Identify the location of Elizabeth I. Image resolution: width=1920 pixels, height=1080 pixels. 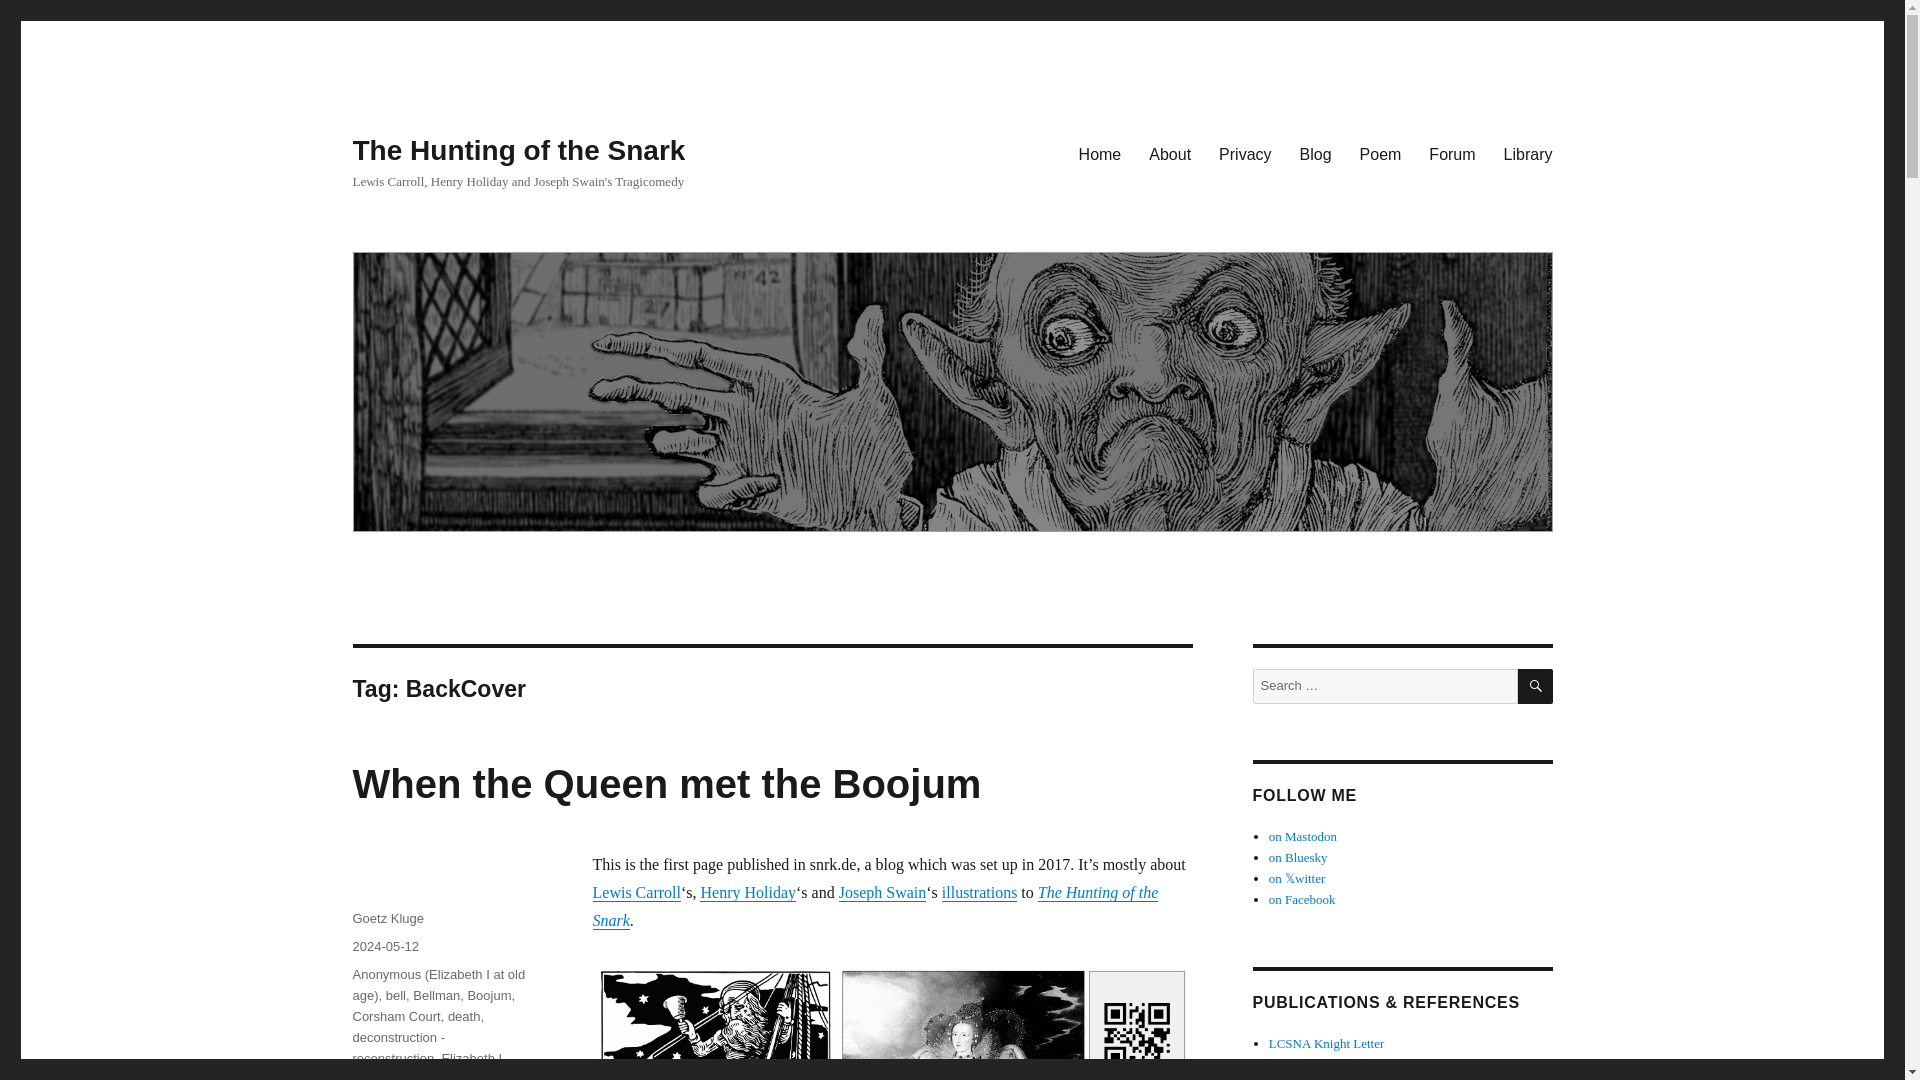
(471, 1058).